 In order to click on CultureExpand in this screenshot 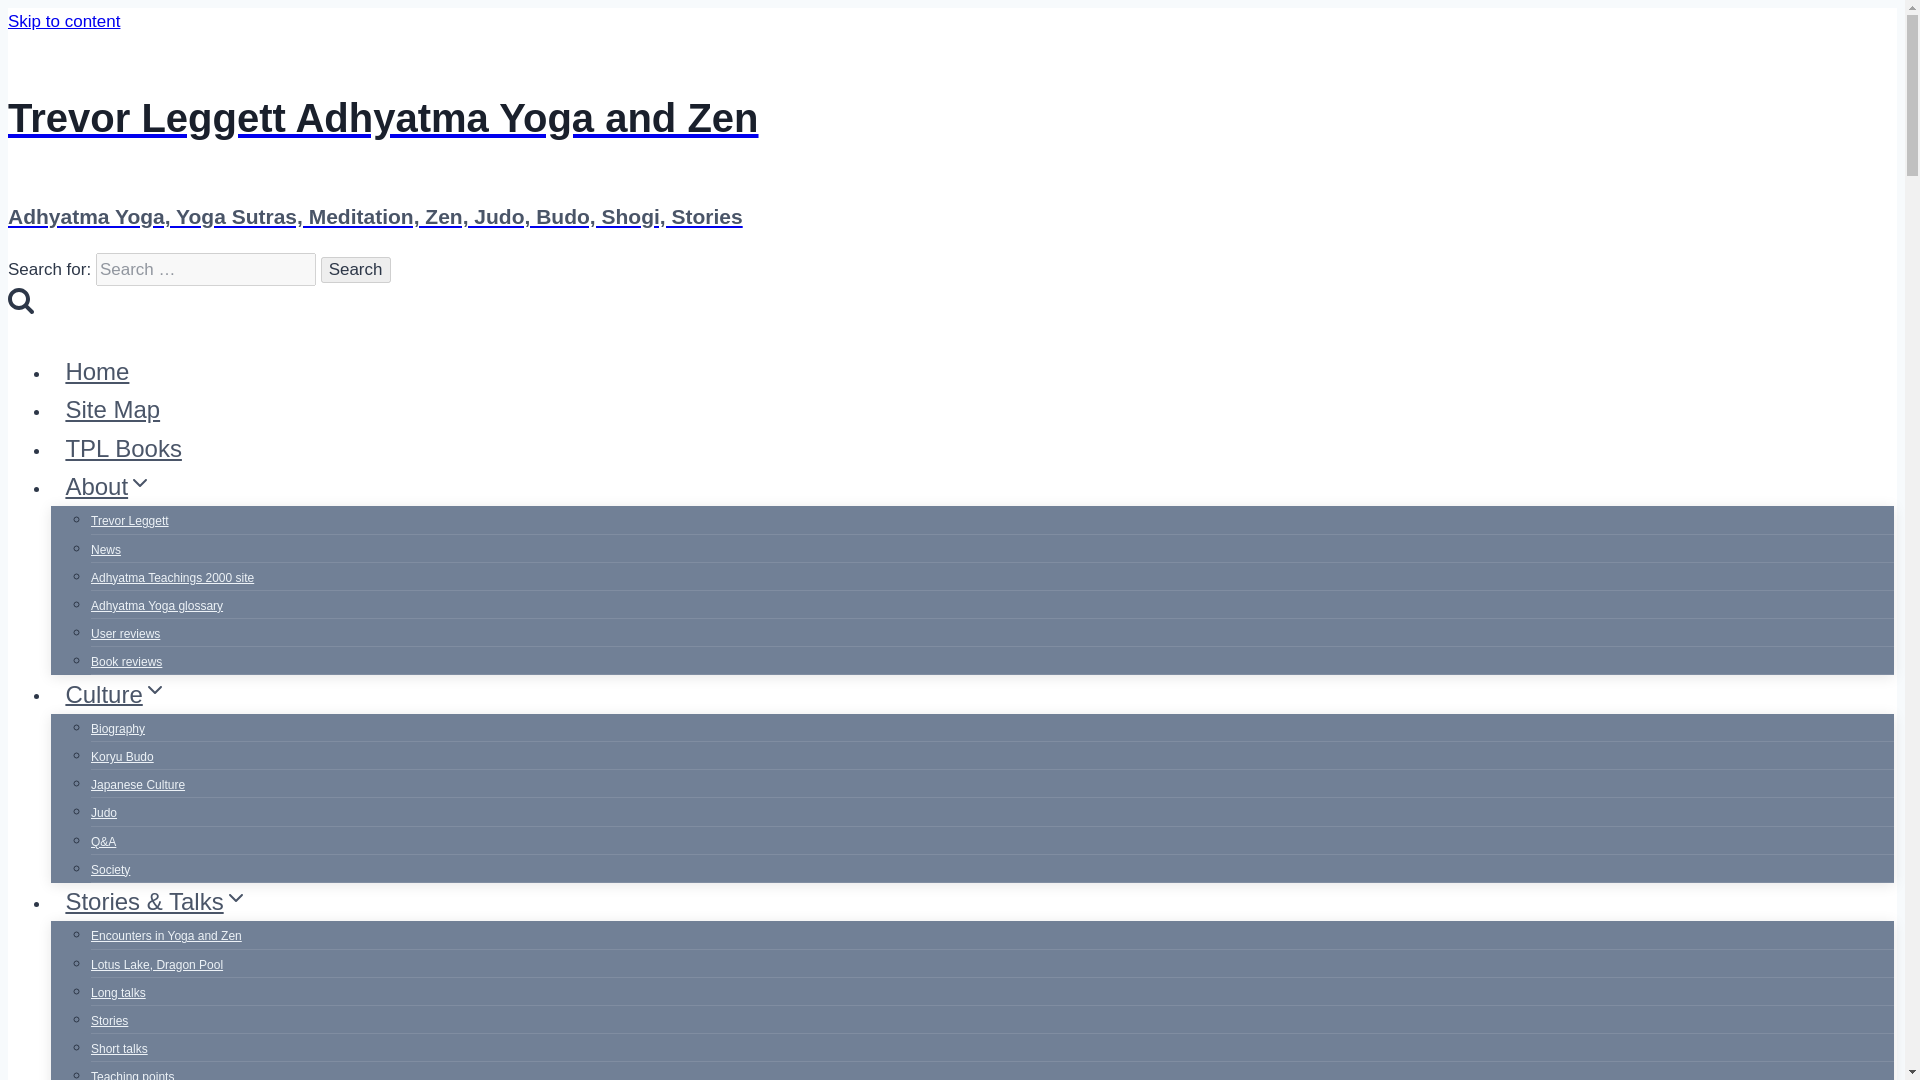, I will do `click(116, 694)`.